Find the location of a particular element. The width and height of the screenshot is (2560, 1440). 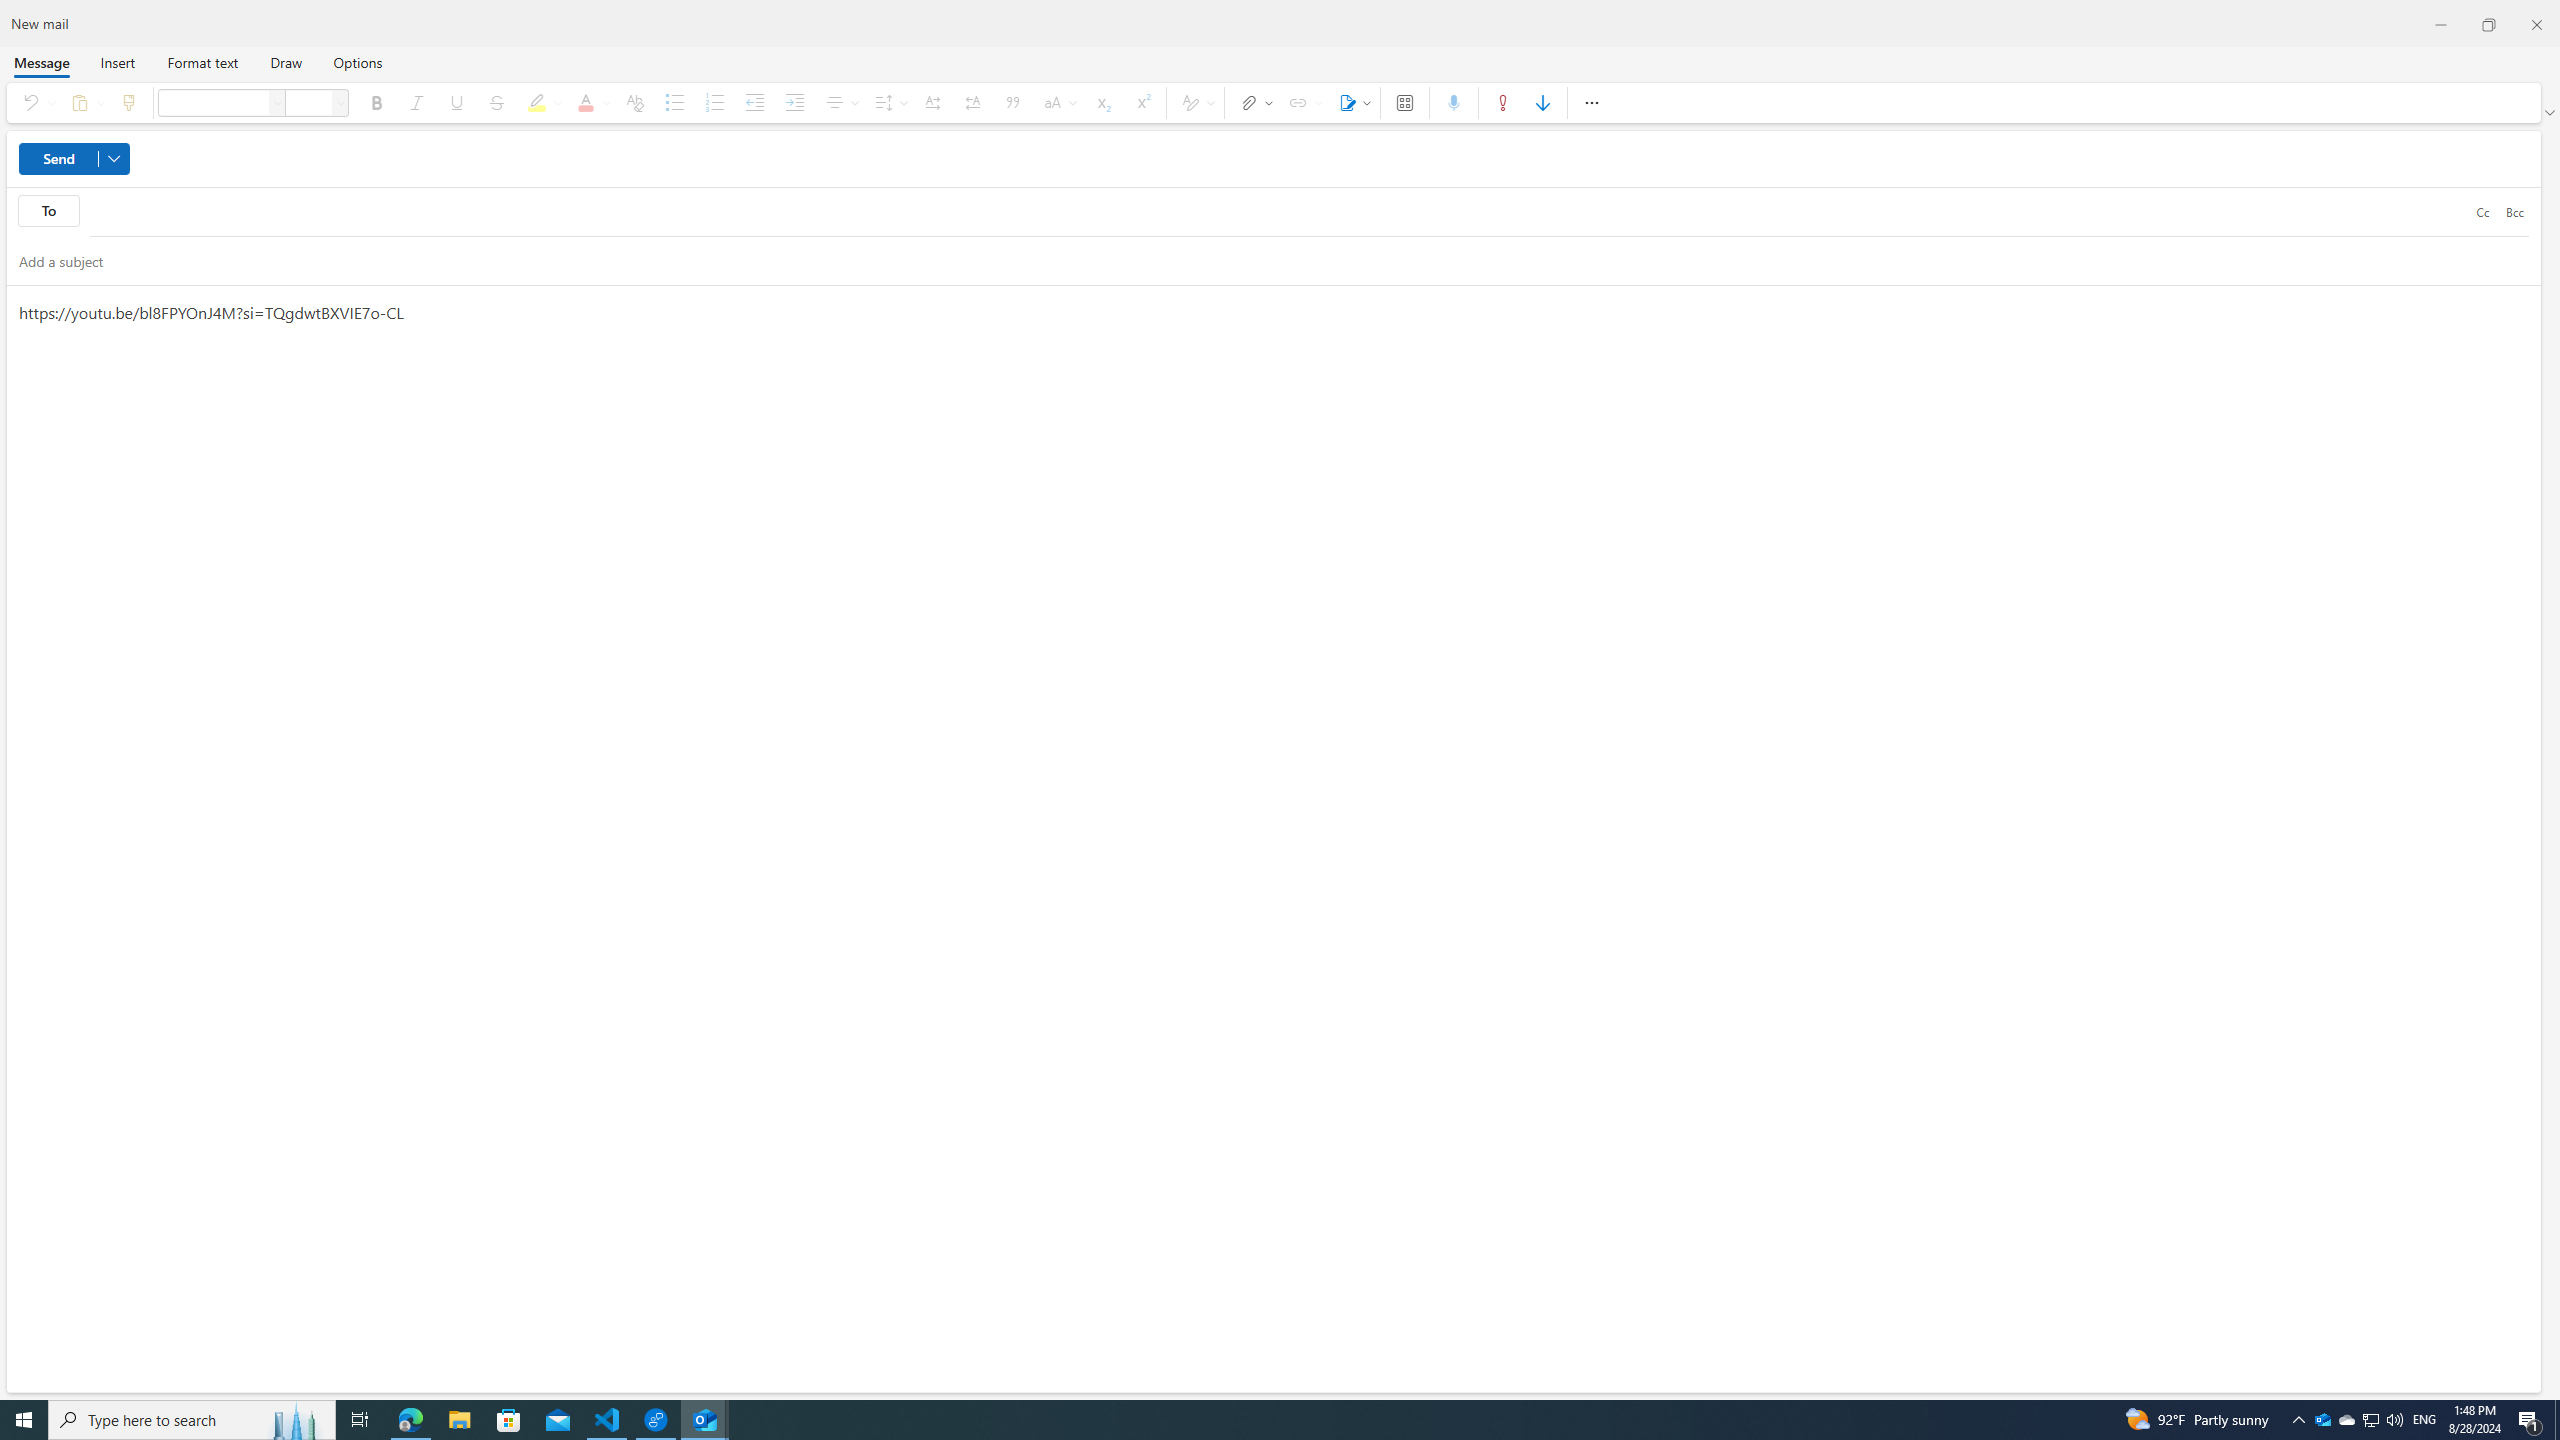

Low importance is located at coordinates (1544, 102).